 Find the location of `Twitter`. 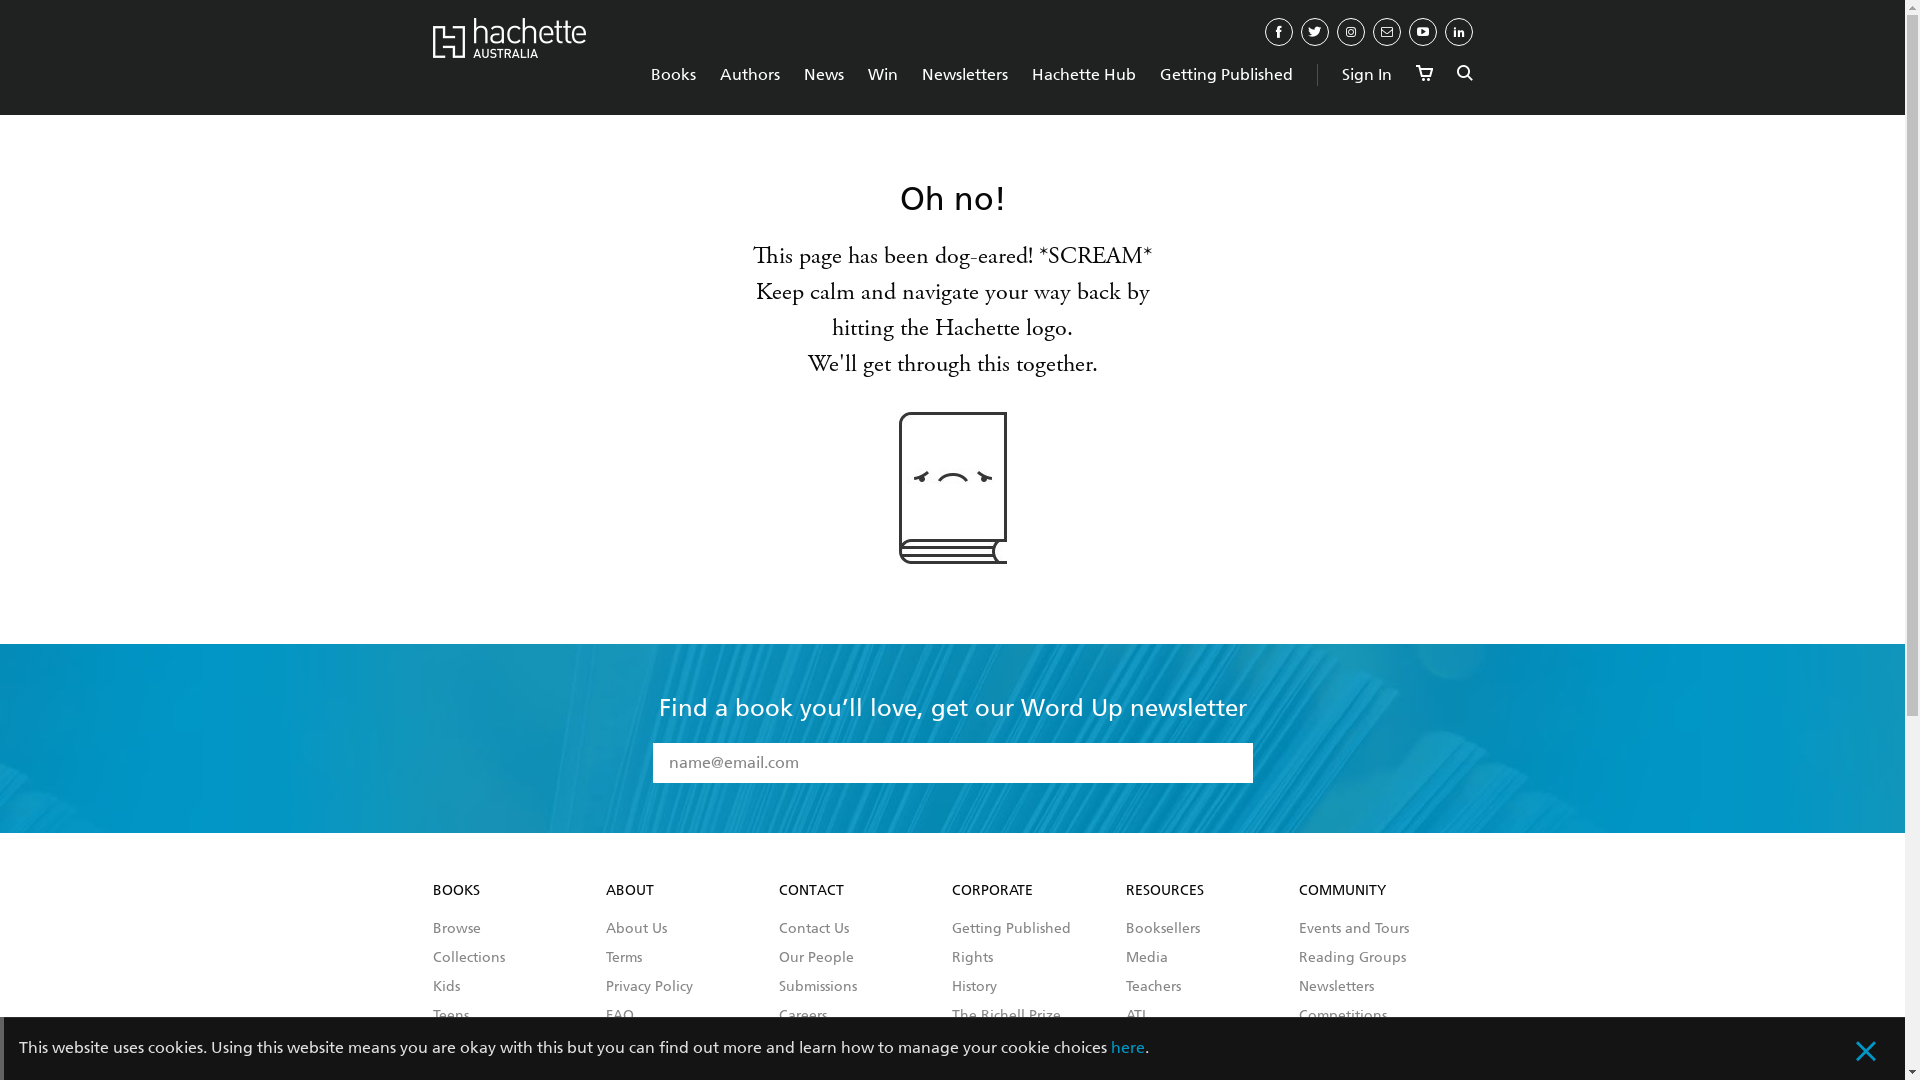

Twitter is located at coordinates (1314, 32).